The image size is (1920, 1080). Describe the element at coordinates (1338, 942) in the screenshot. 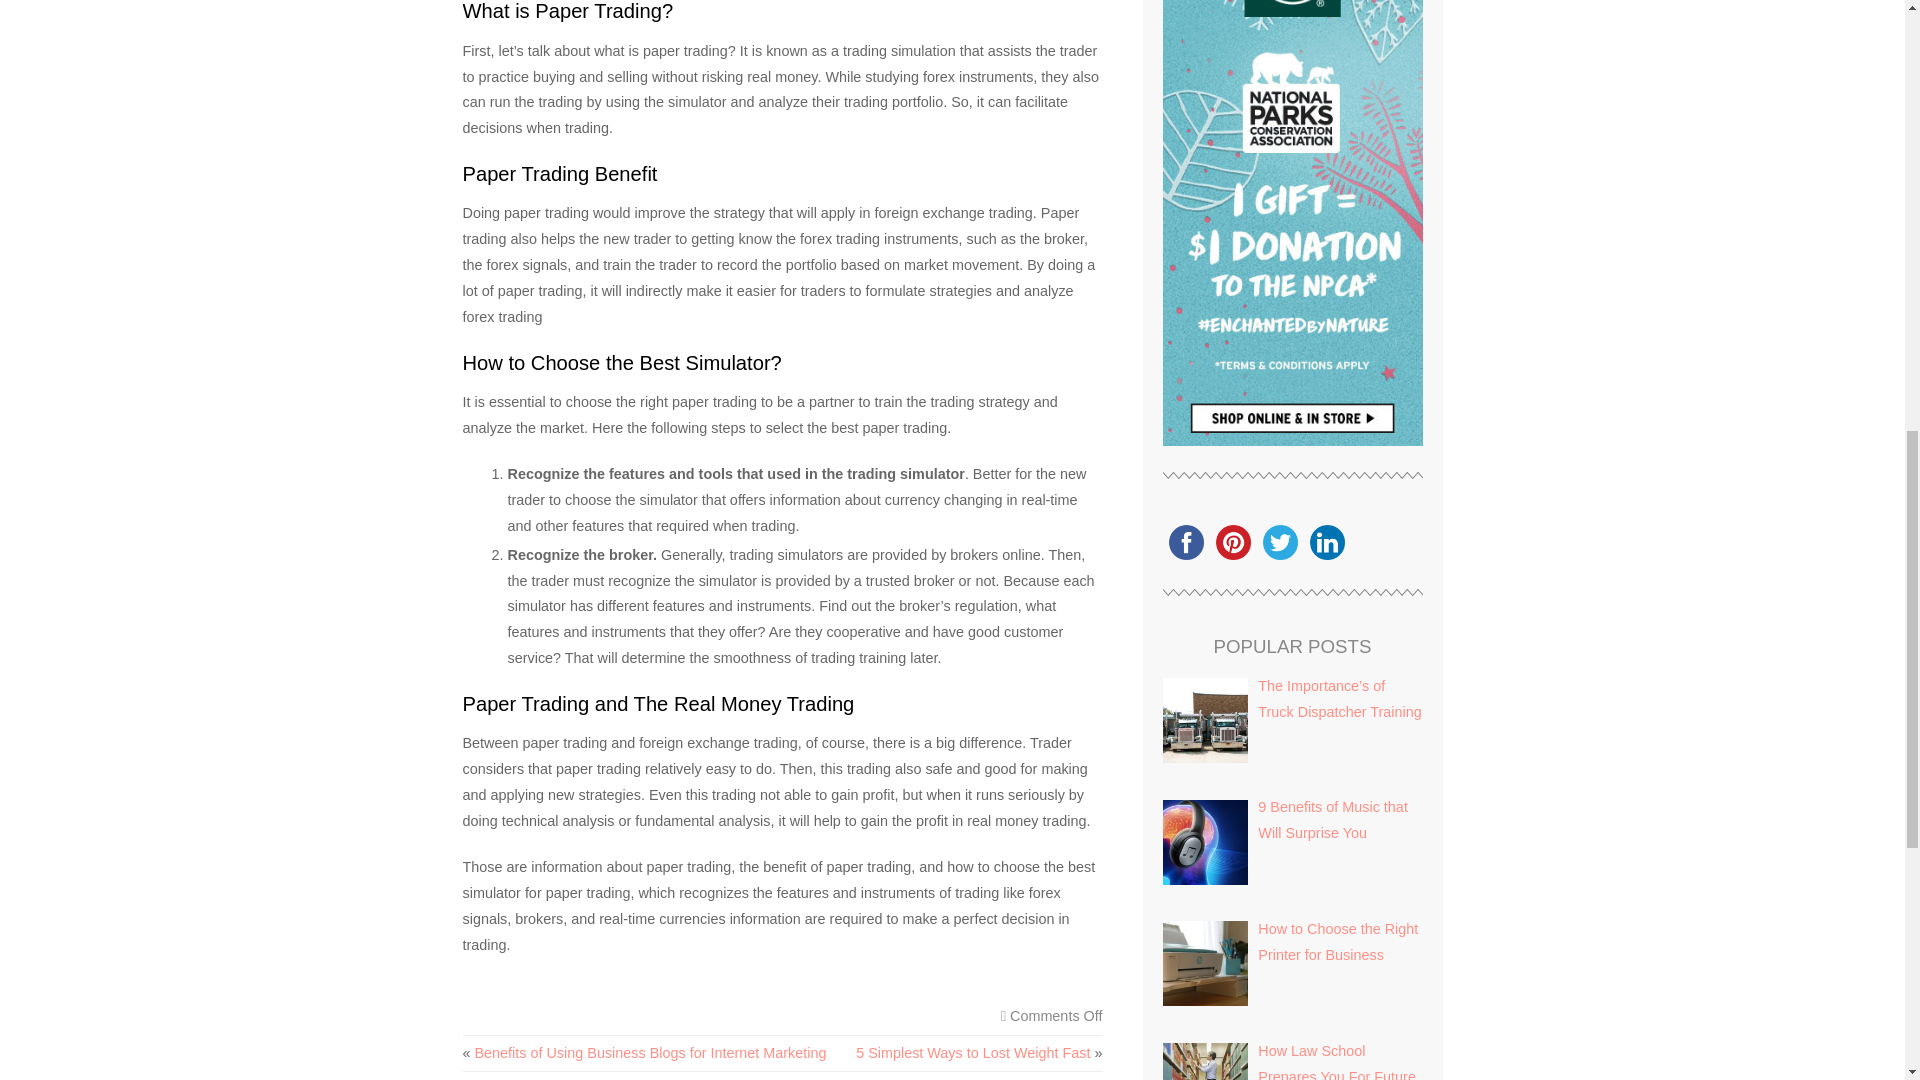

I see `How to Choose the Right Printer for Business` at that location.